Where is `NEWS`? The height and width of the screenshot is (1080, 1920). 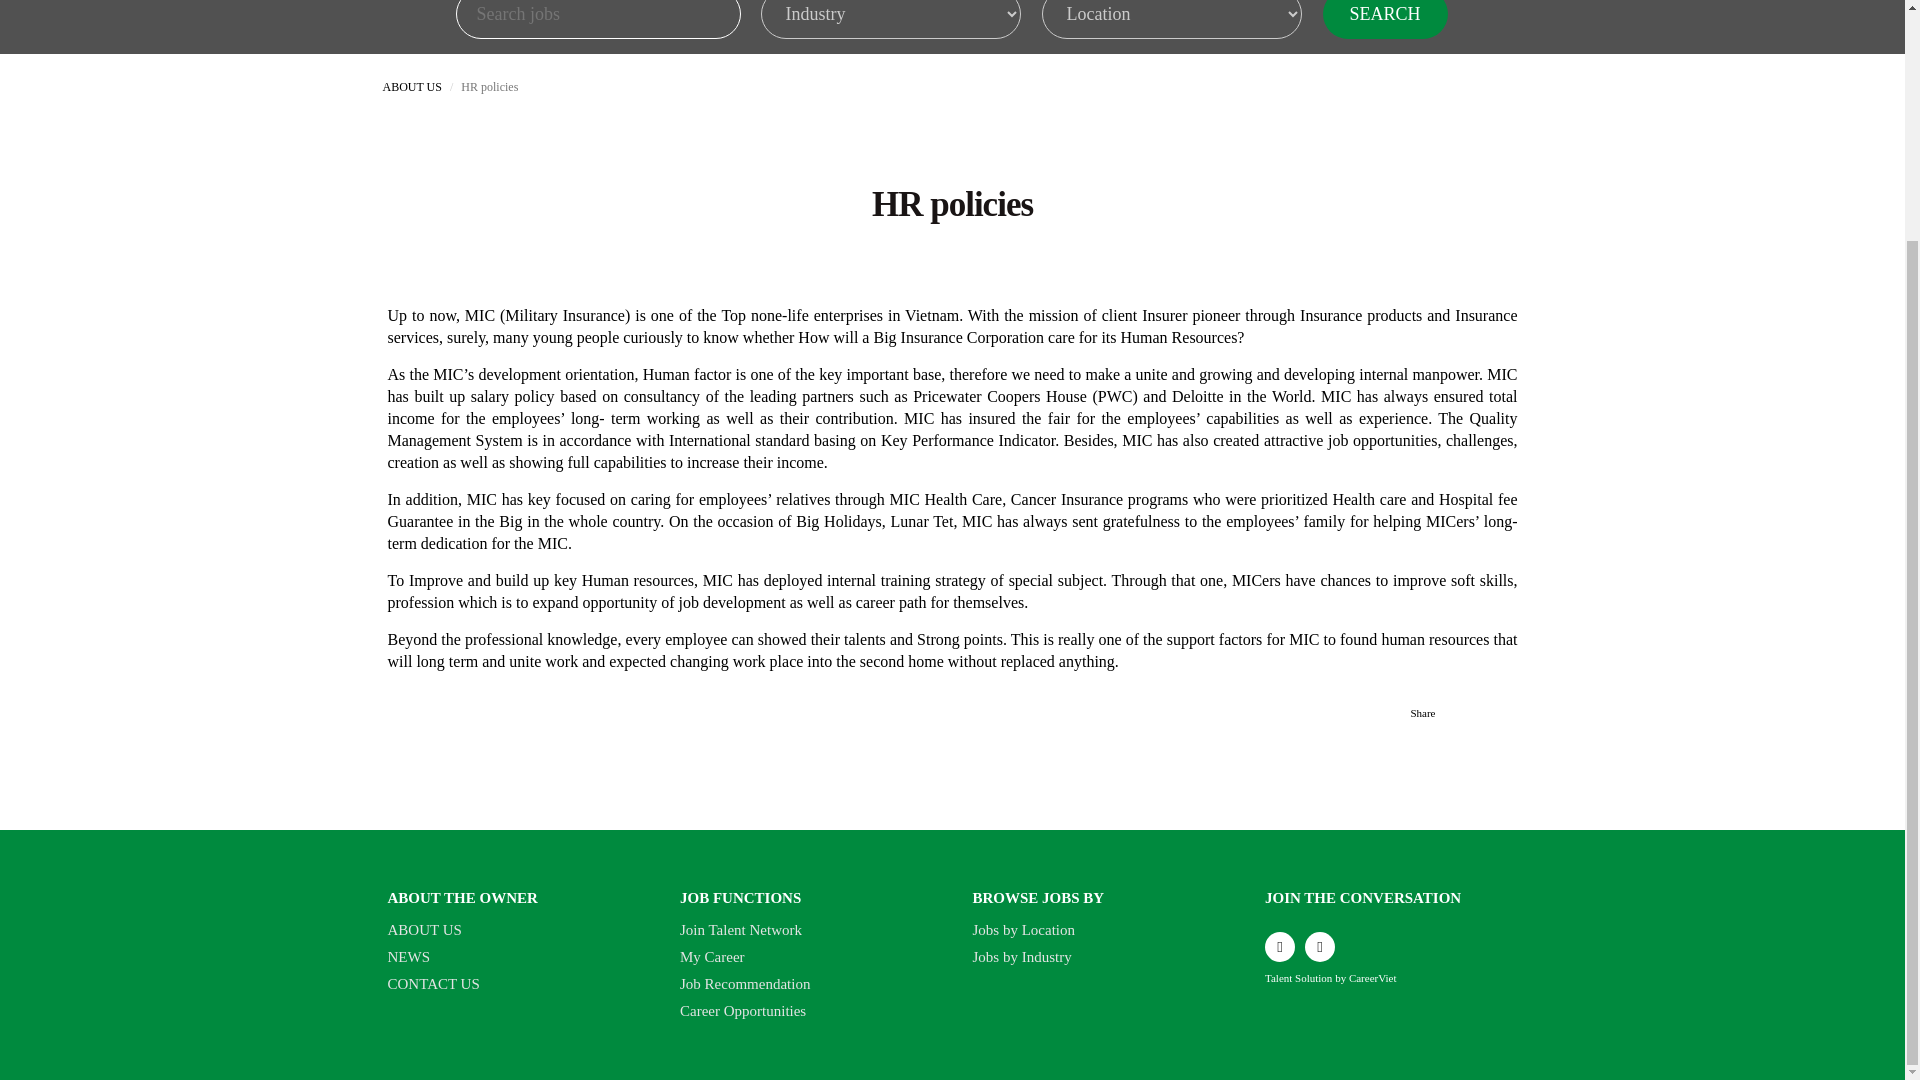
NEWS is located at coordinates (514, 957).